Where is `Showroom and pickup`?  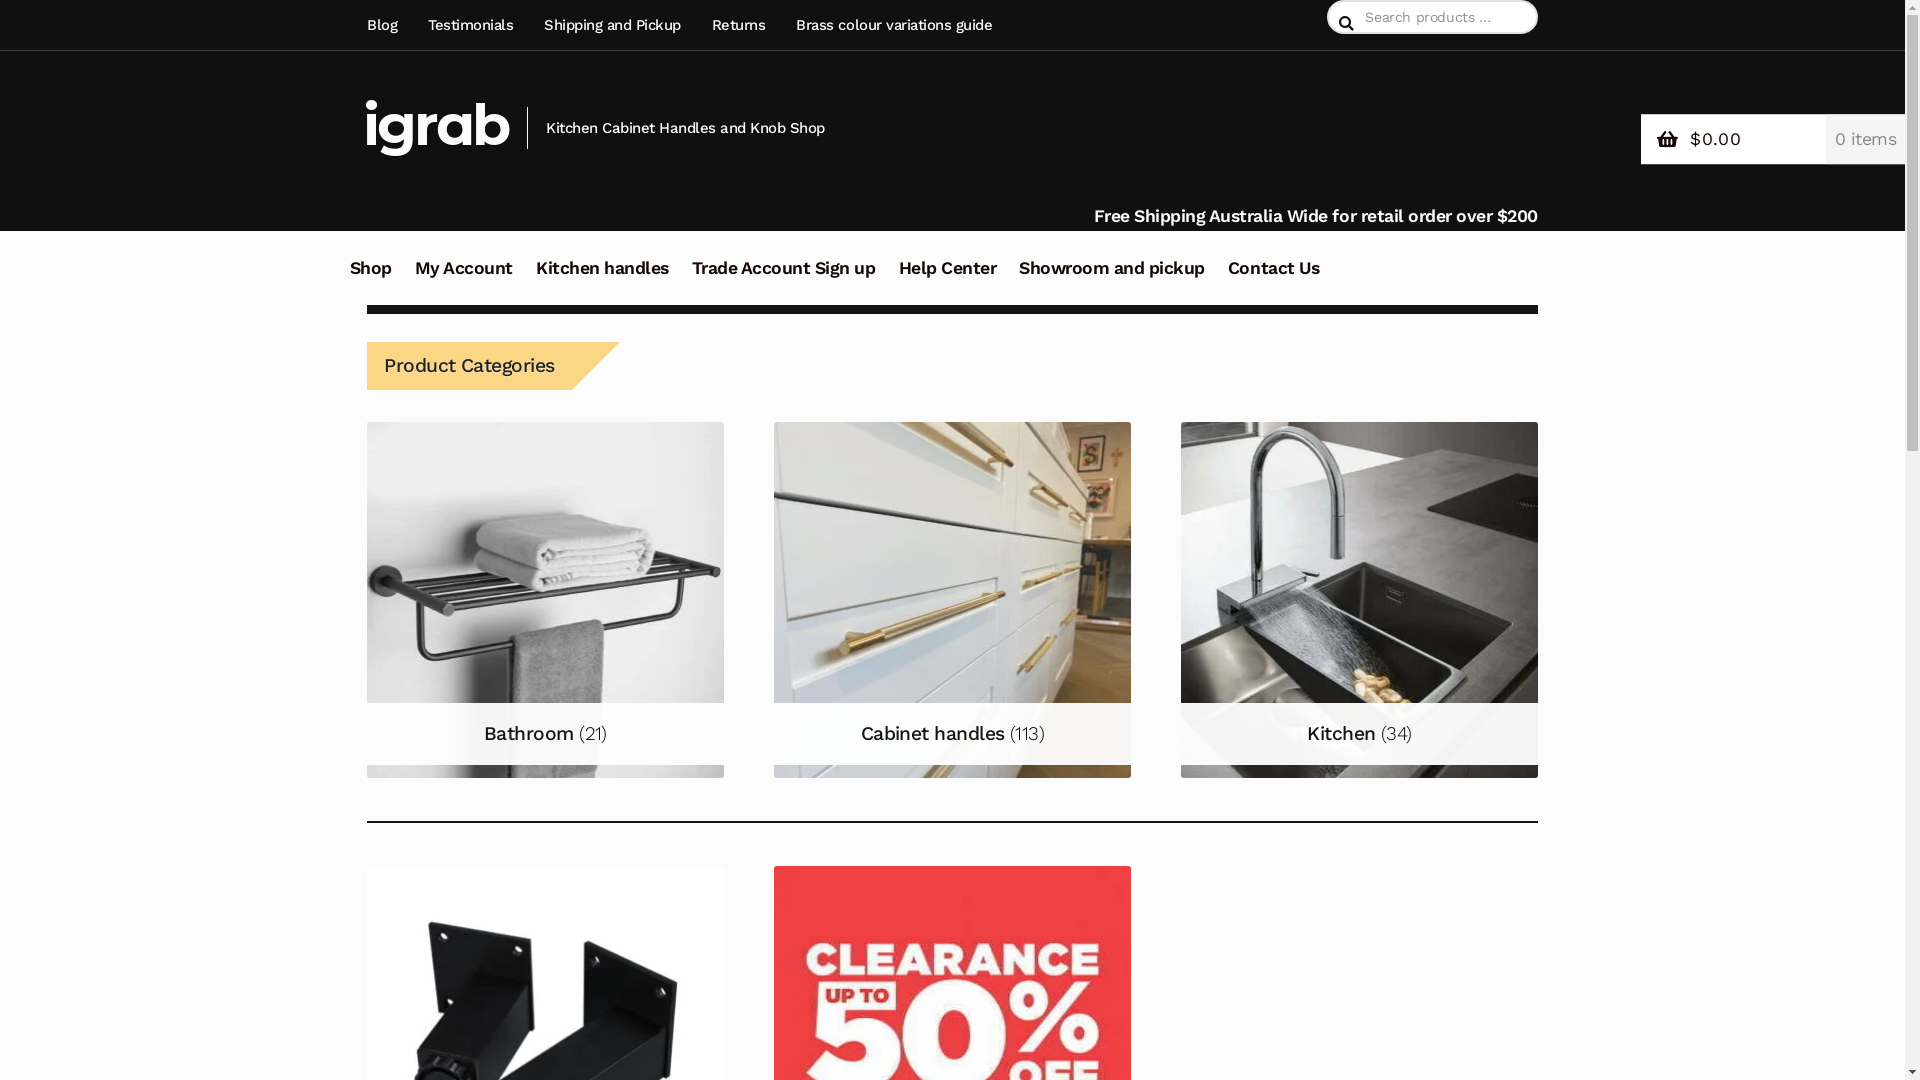 Showroom and pickup is located at coordinates (1111, 280).